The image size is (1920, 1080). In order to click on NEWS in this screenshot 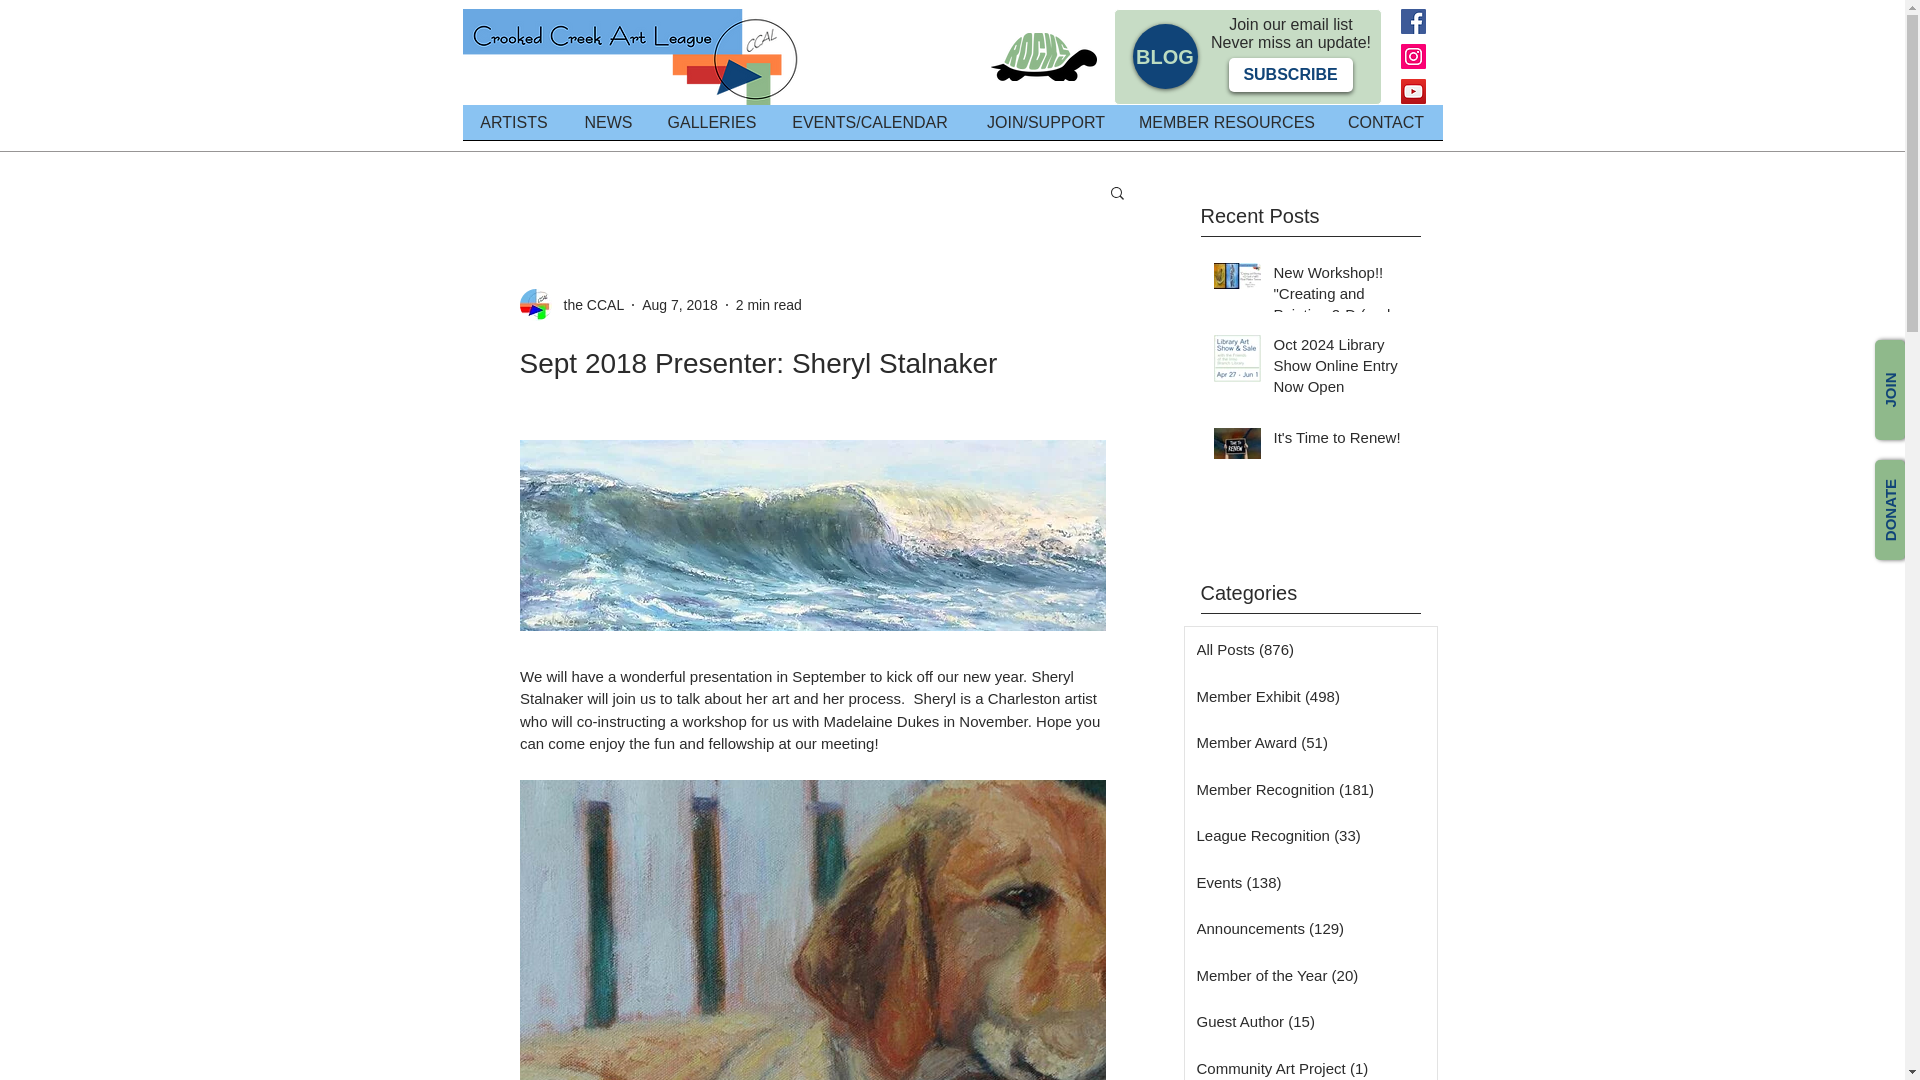, I will do `click(609, 128)`.